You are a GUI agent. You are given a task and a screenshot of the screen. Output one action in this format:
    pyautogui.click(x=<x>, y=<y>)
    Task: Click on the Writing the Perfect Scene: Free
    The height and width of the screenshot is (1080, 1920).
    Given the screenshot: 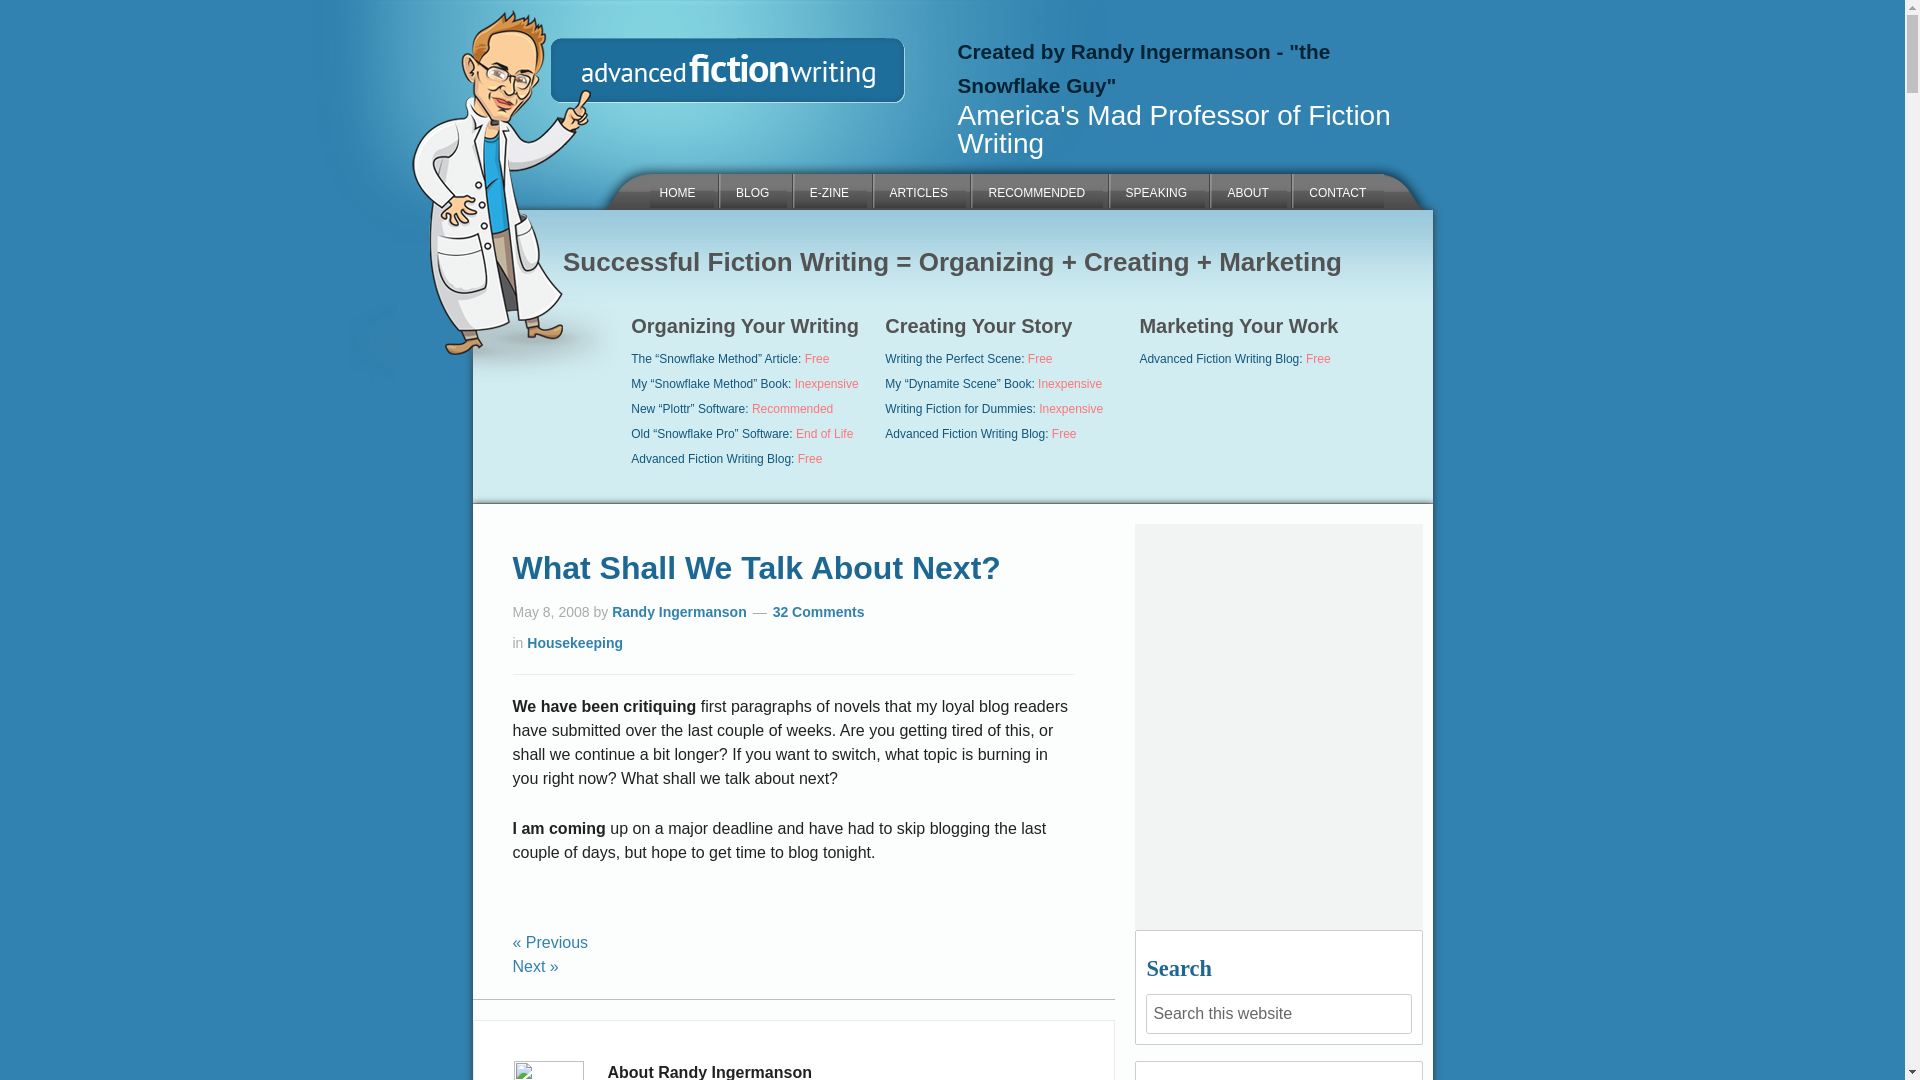 What is the action you would take?
    pyautogui.click(x=968, y=359)
    